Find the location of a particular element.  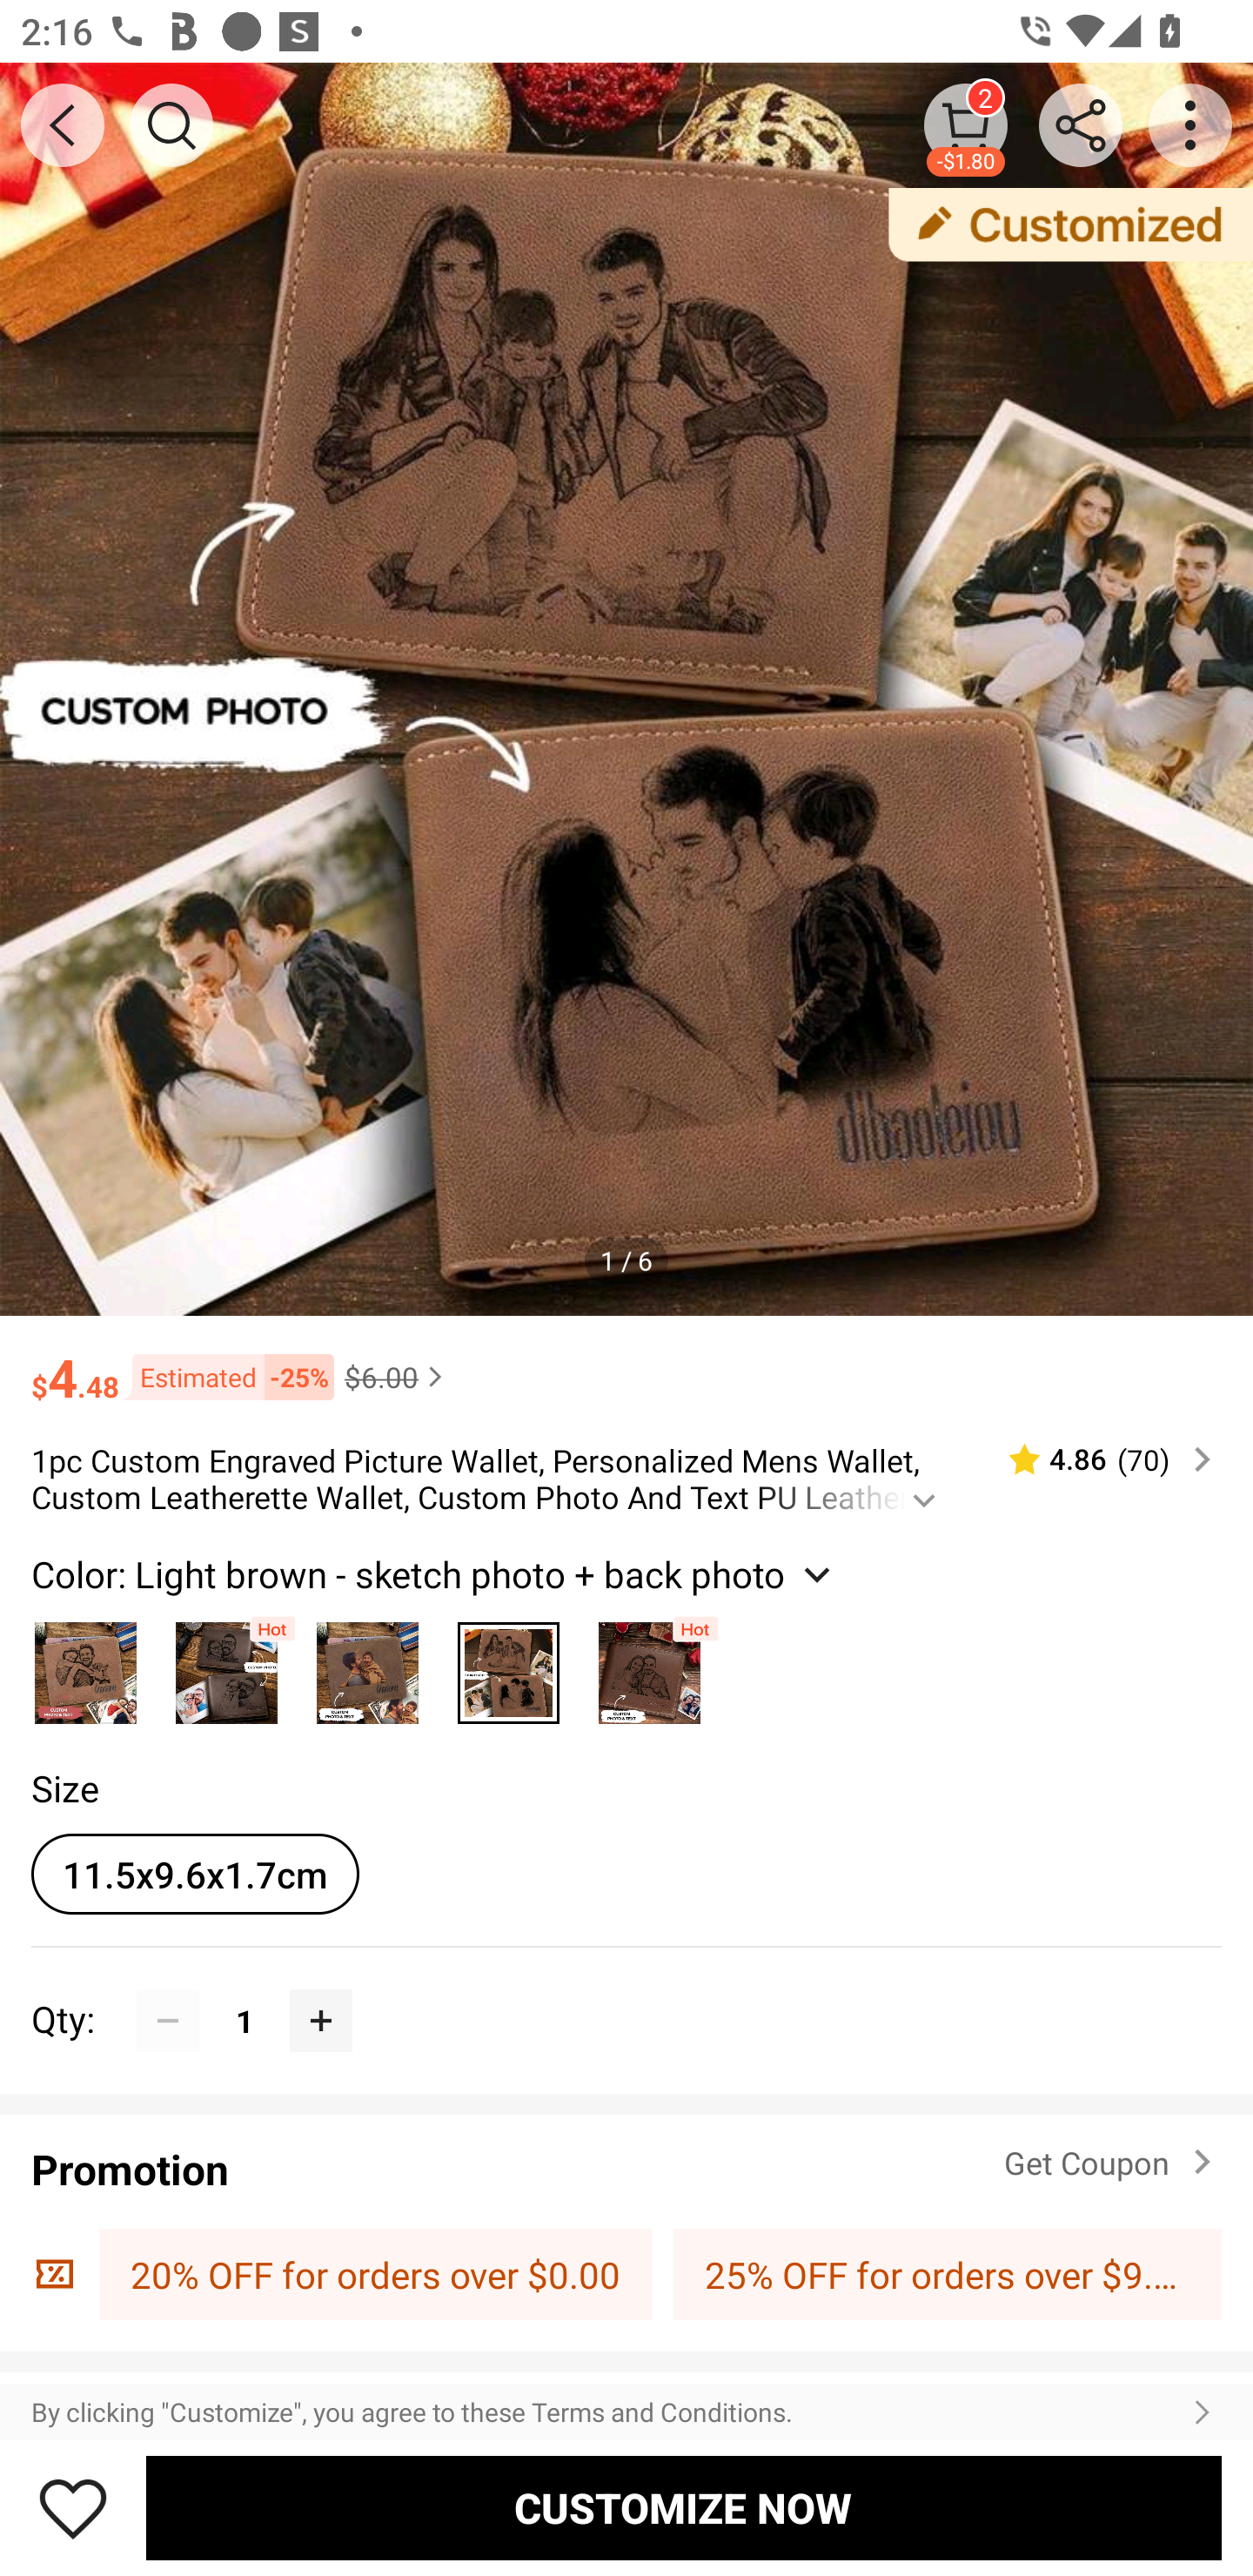

Light brown - sketch photo + back photo is located at coordinates (508, 1666).